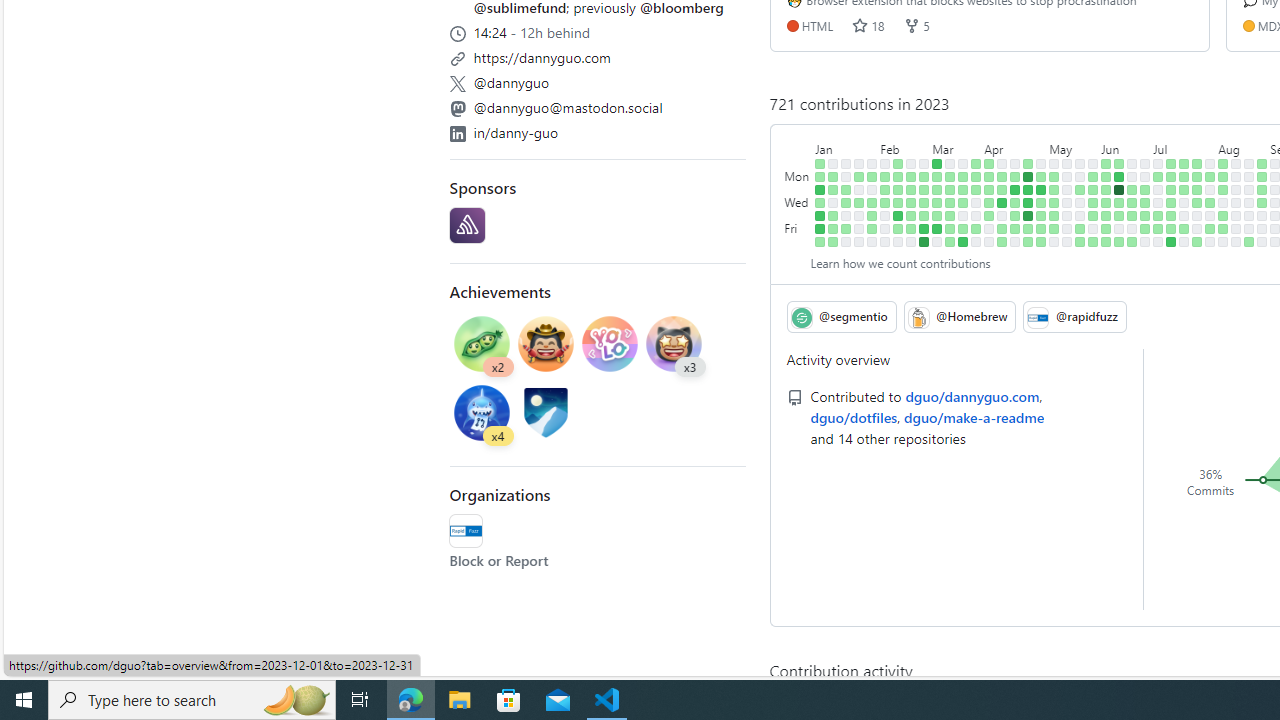 Image resolution: width=1280 pixels, height=720 pixels. Describe the element at coordinates (859, 190) in the screenshot. I see `No contributions on January 24th.` at that location.